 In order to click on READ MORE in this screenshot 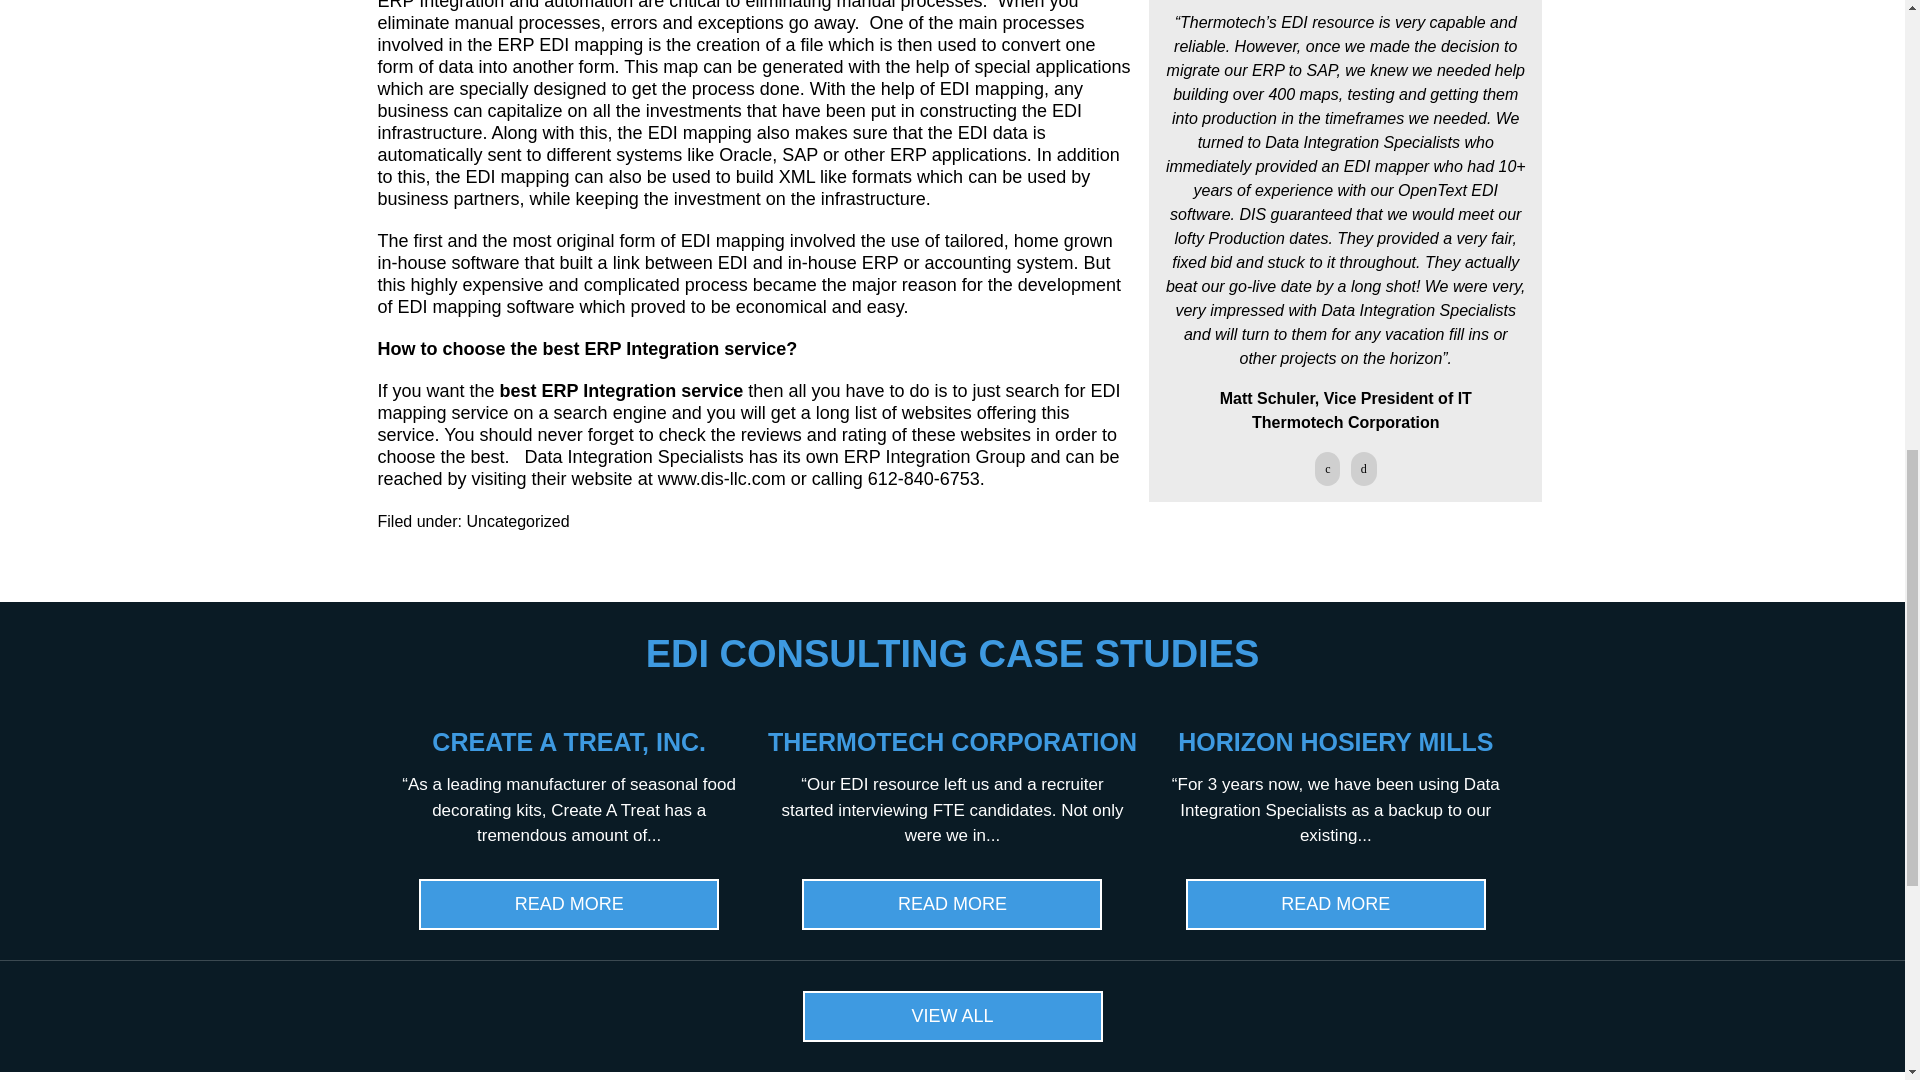, I will do `click(1336, 904)`.